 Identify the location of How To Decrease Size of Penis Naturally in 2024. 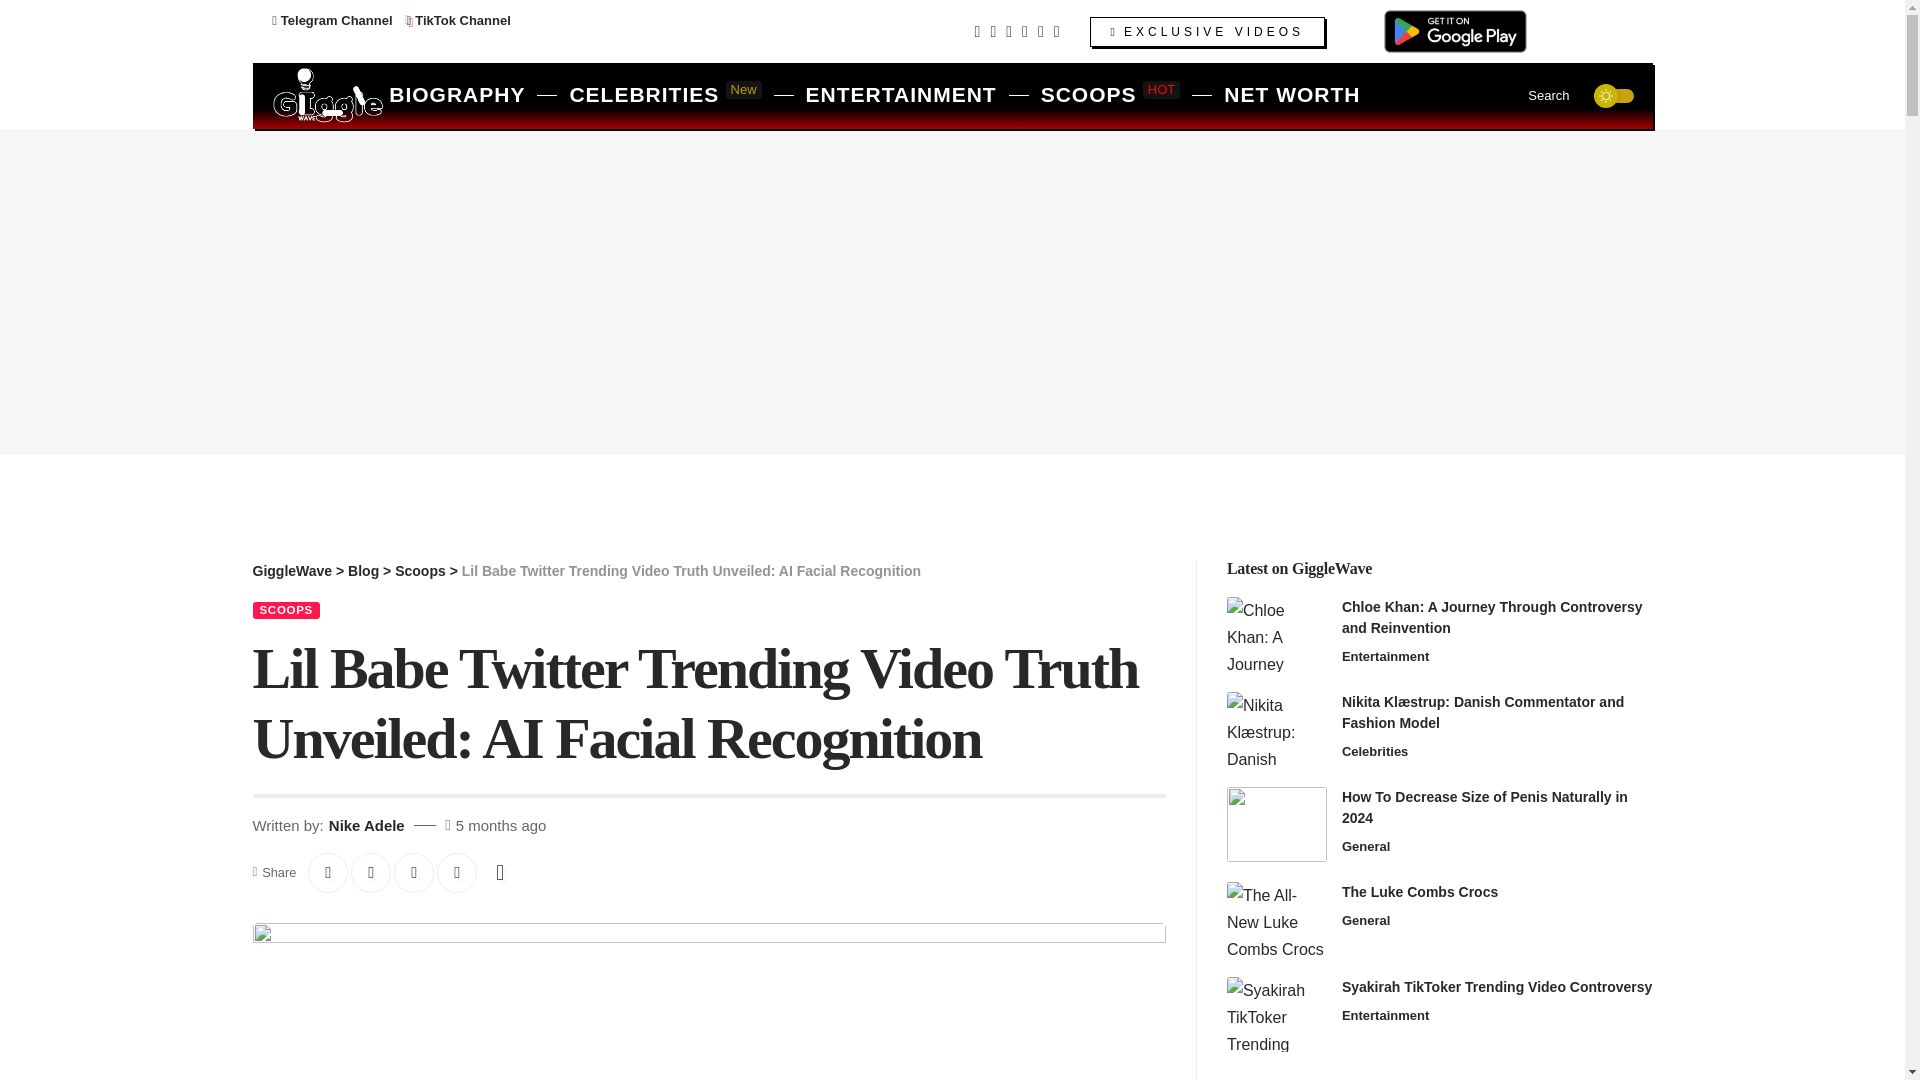
(1276, 634).